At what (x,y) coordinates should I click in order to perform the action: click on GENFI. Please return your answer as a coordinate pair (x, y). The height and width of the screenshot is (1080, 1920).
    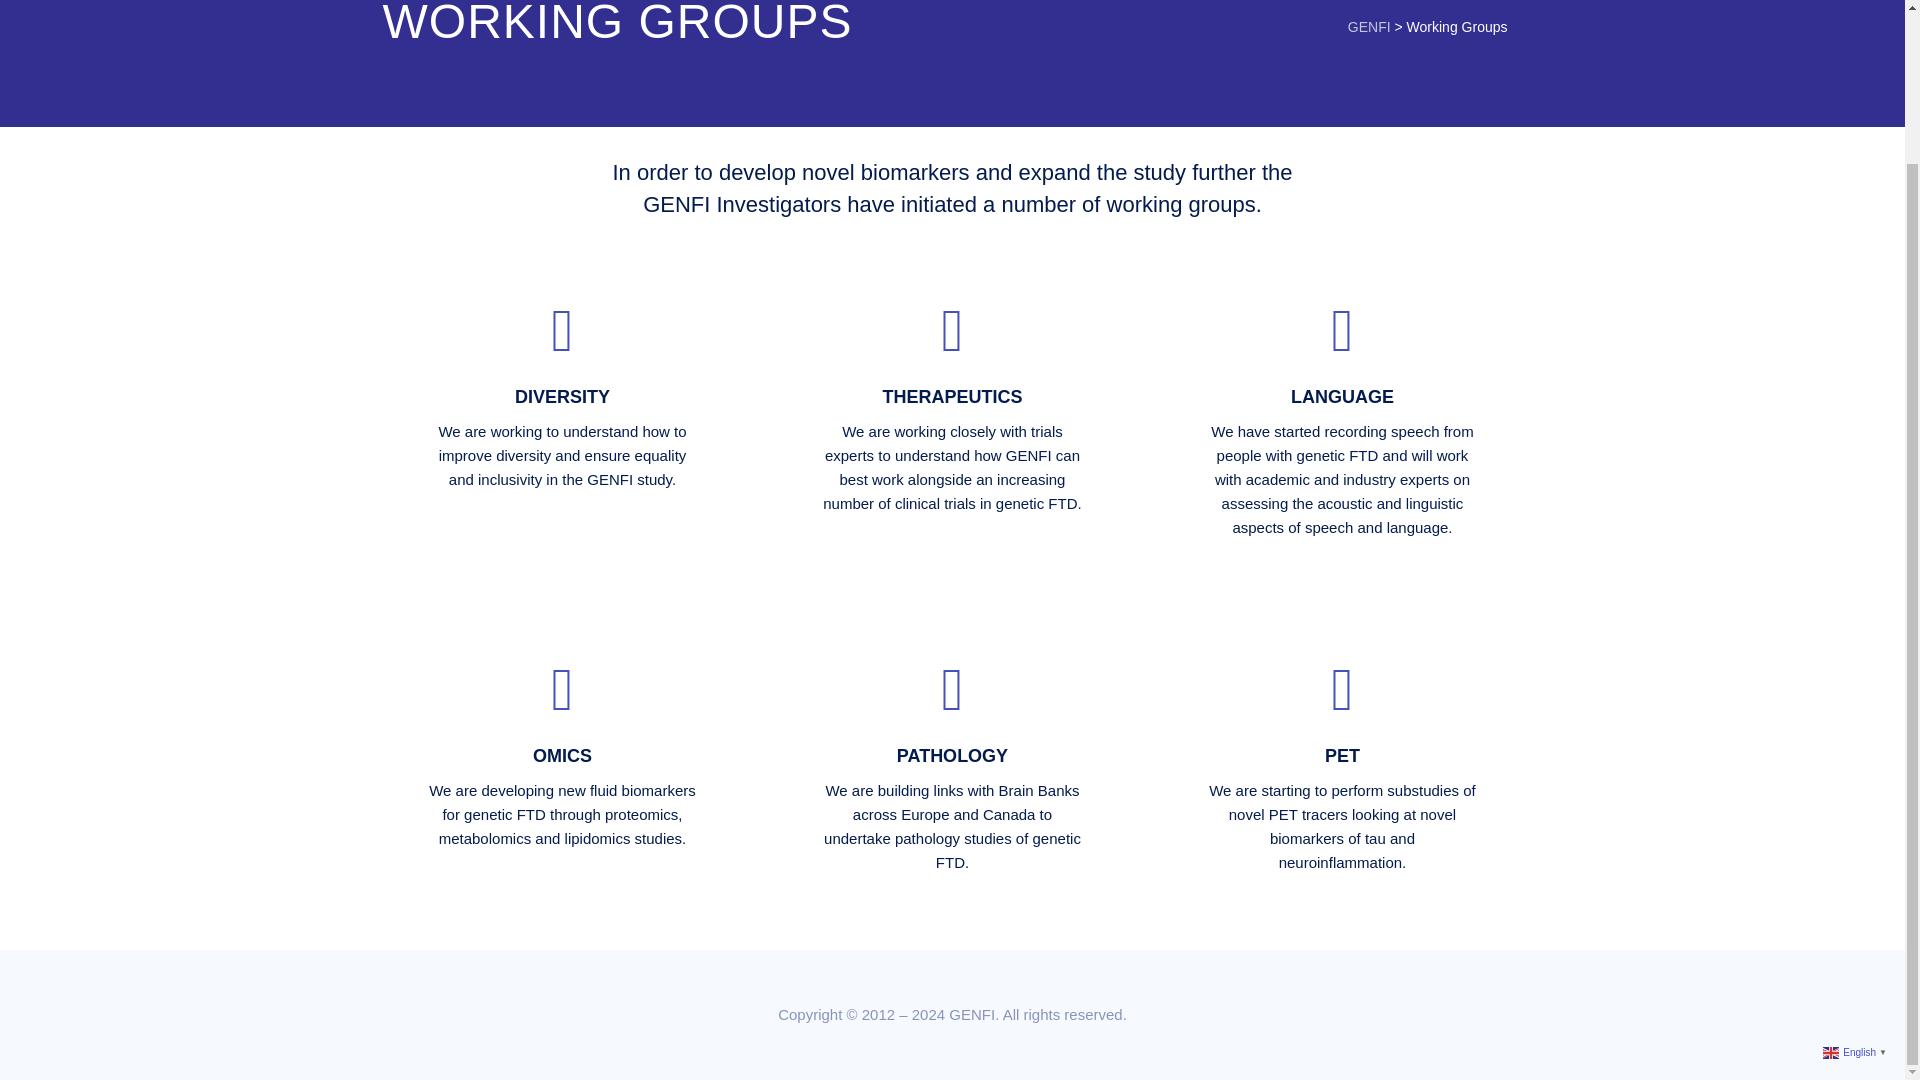
    Looking at the image, I should click on (971, 1014).